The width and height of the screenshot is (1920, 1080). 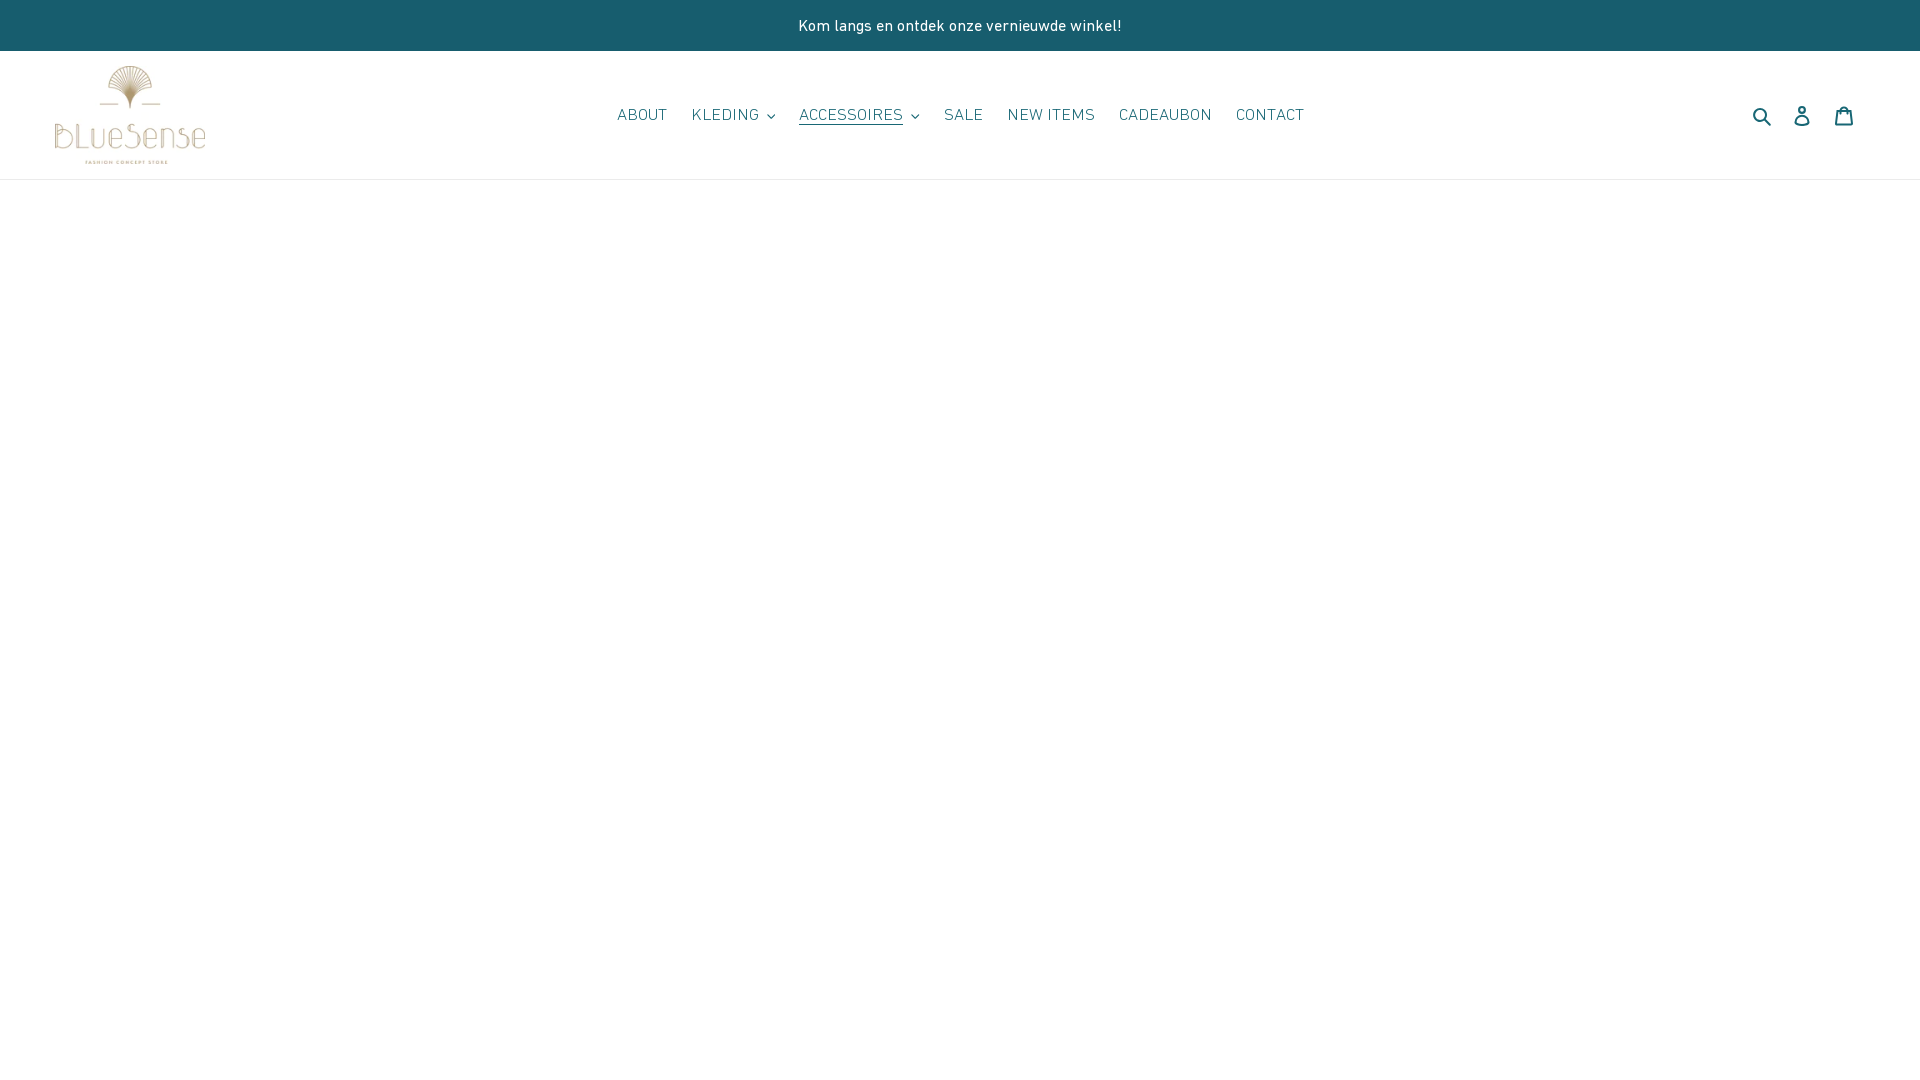 I want to click on ABOUT, so click(x=641, y=115).